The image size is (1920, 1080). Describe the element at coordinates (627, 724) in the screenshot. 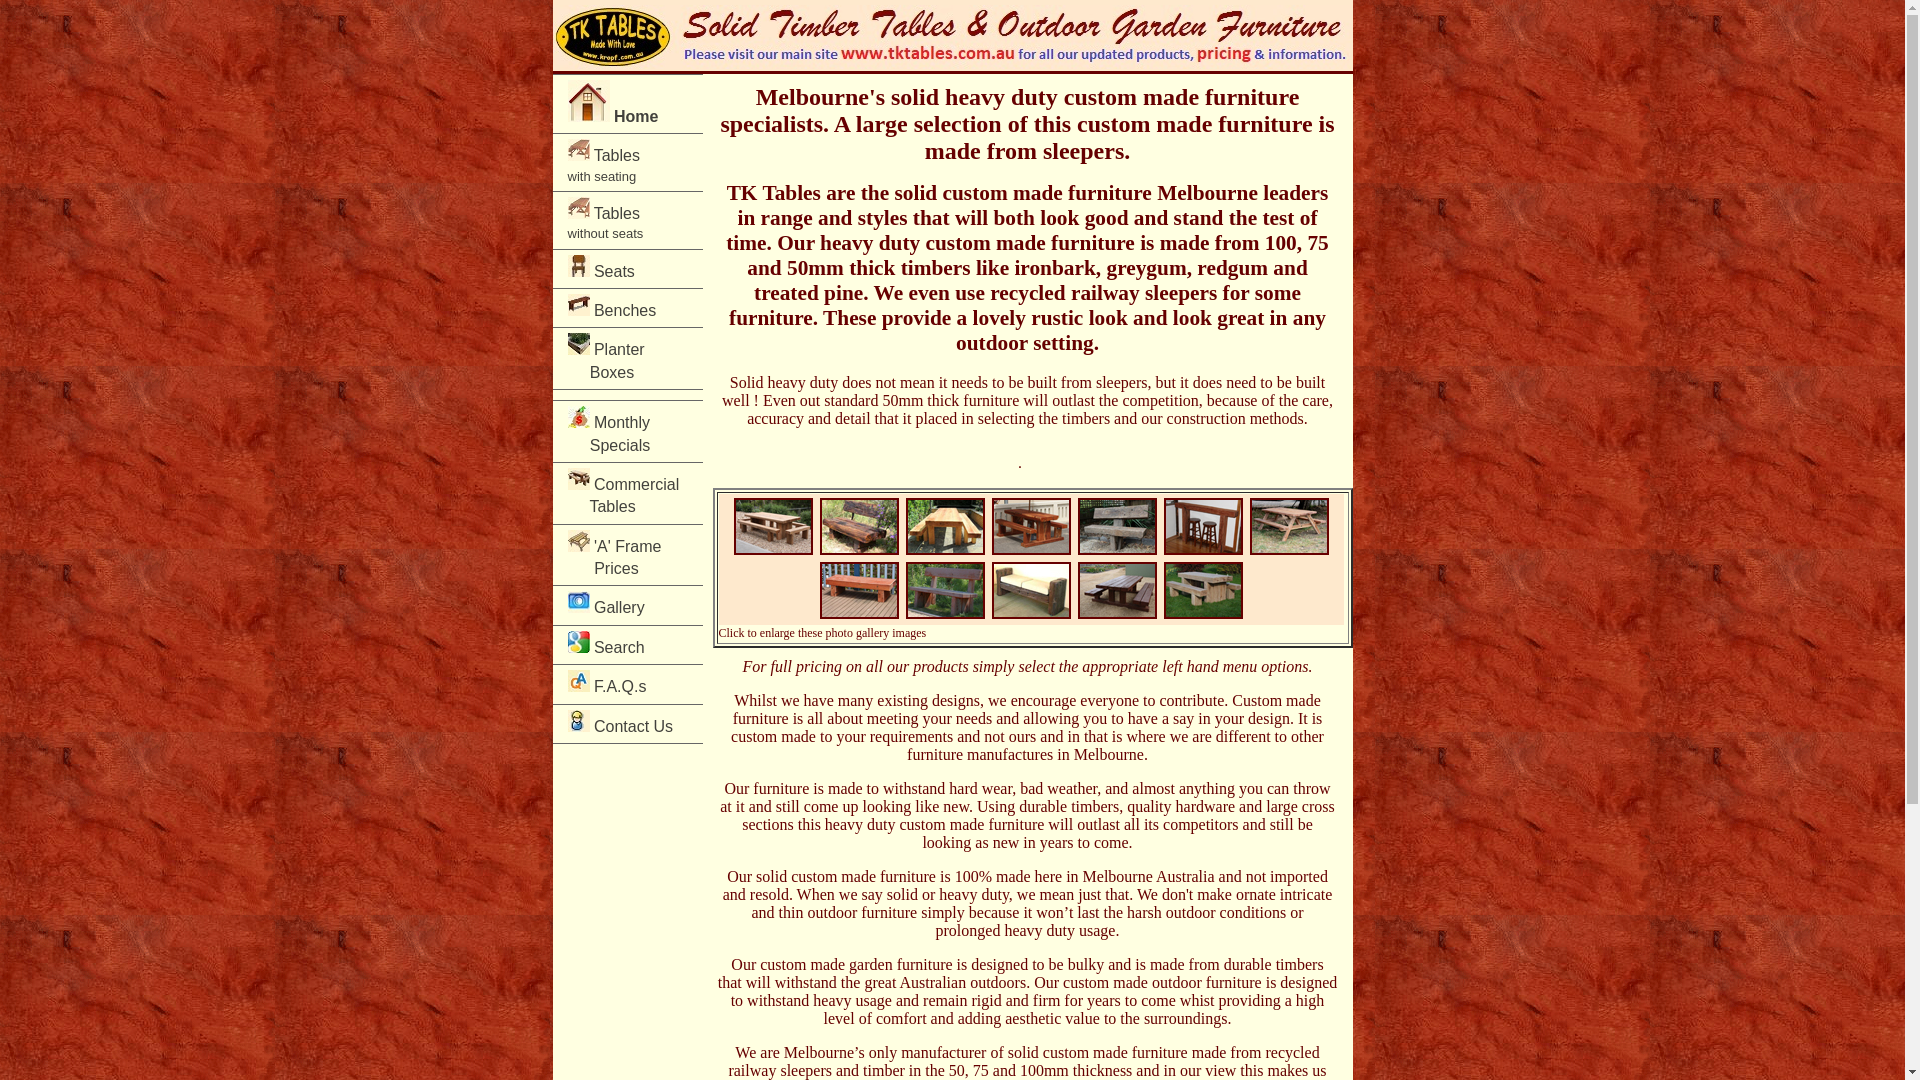

I see `Contact Us` at that location.